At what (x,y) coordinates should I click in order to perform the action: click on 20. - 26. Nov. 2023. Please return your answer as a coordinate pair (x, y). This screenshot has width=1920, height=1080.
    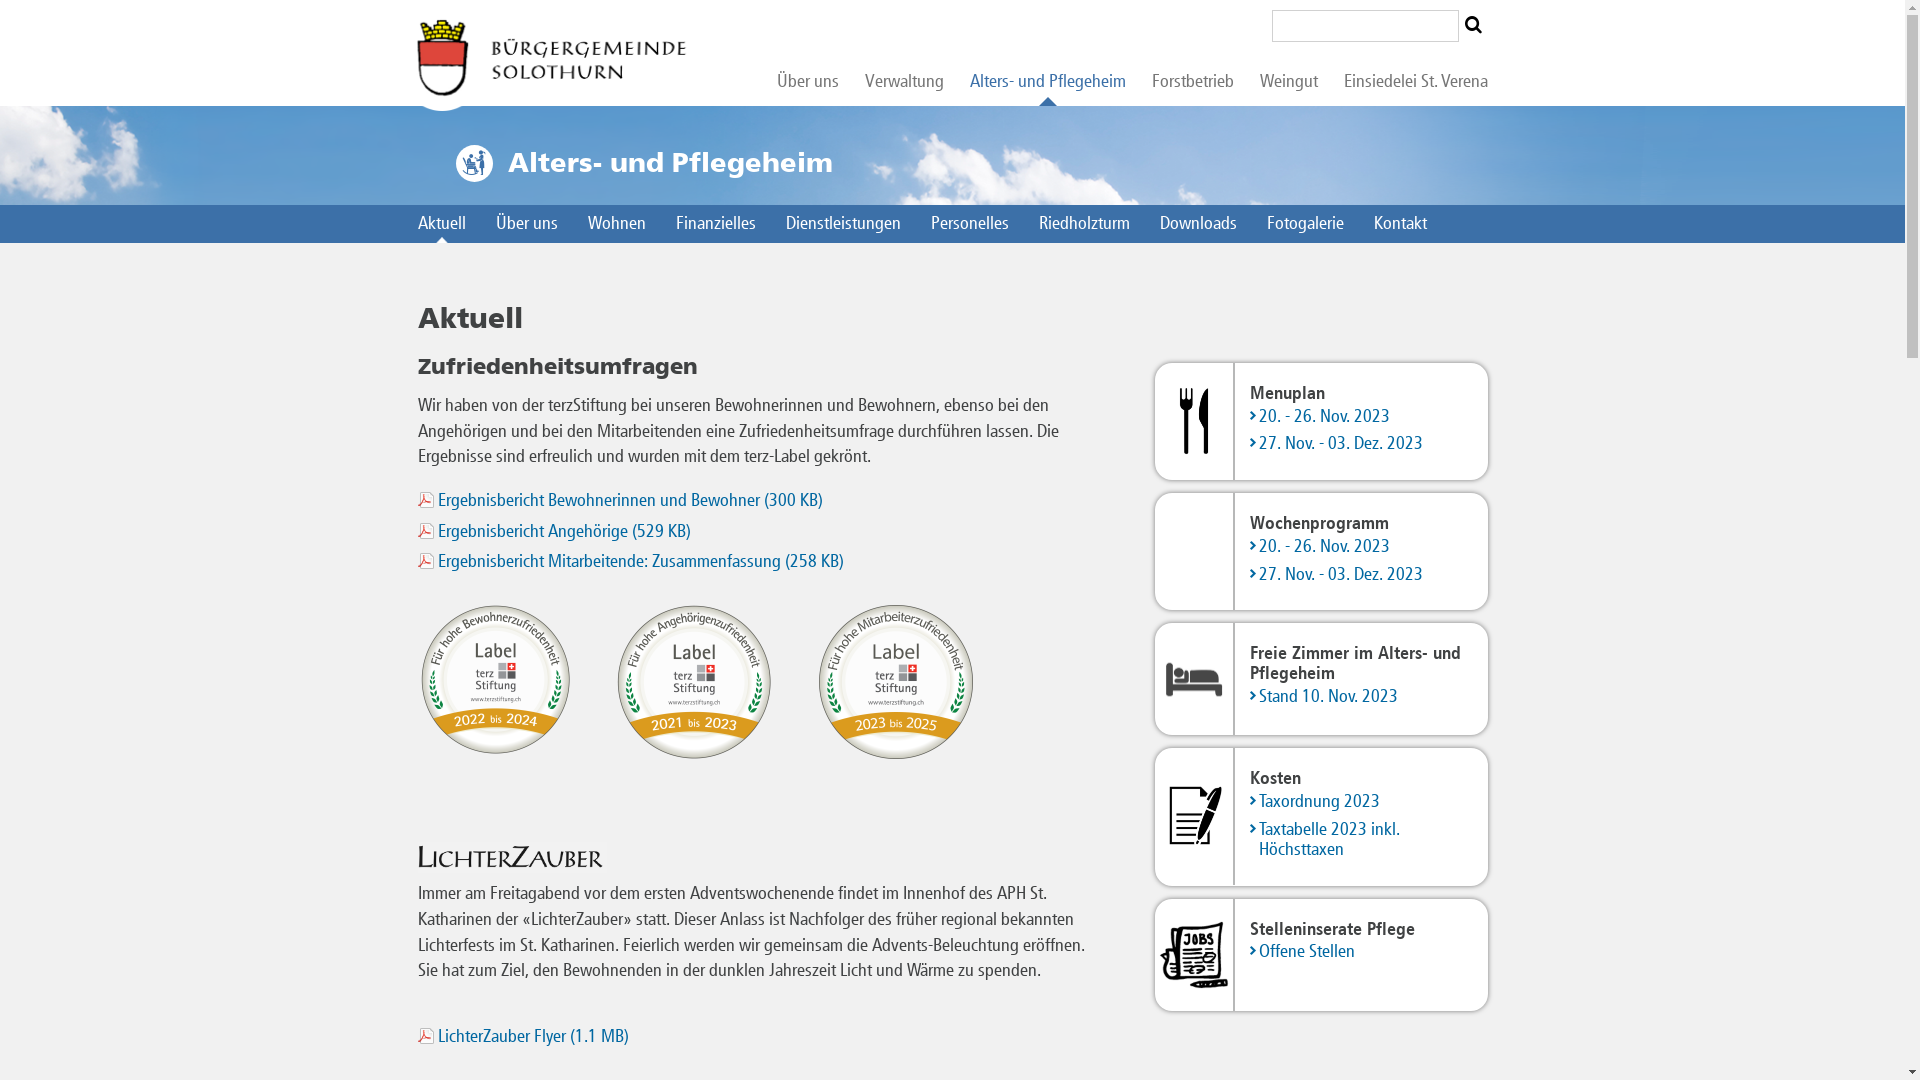
    Looking at the image, I should click on (1362, 548).